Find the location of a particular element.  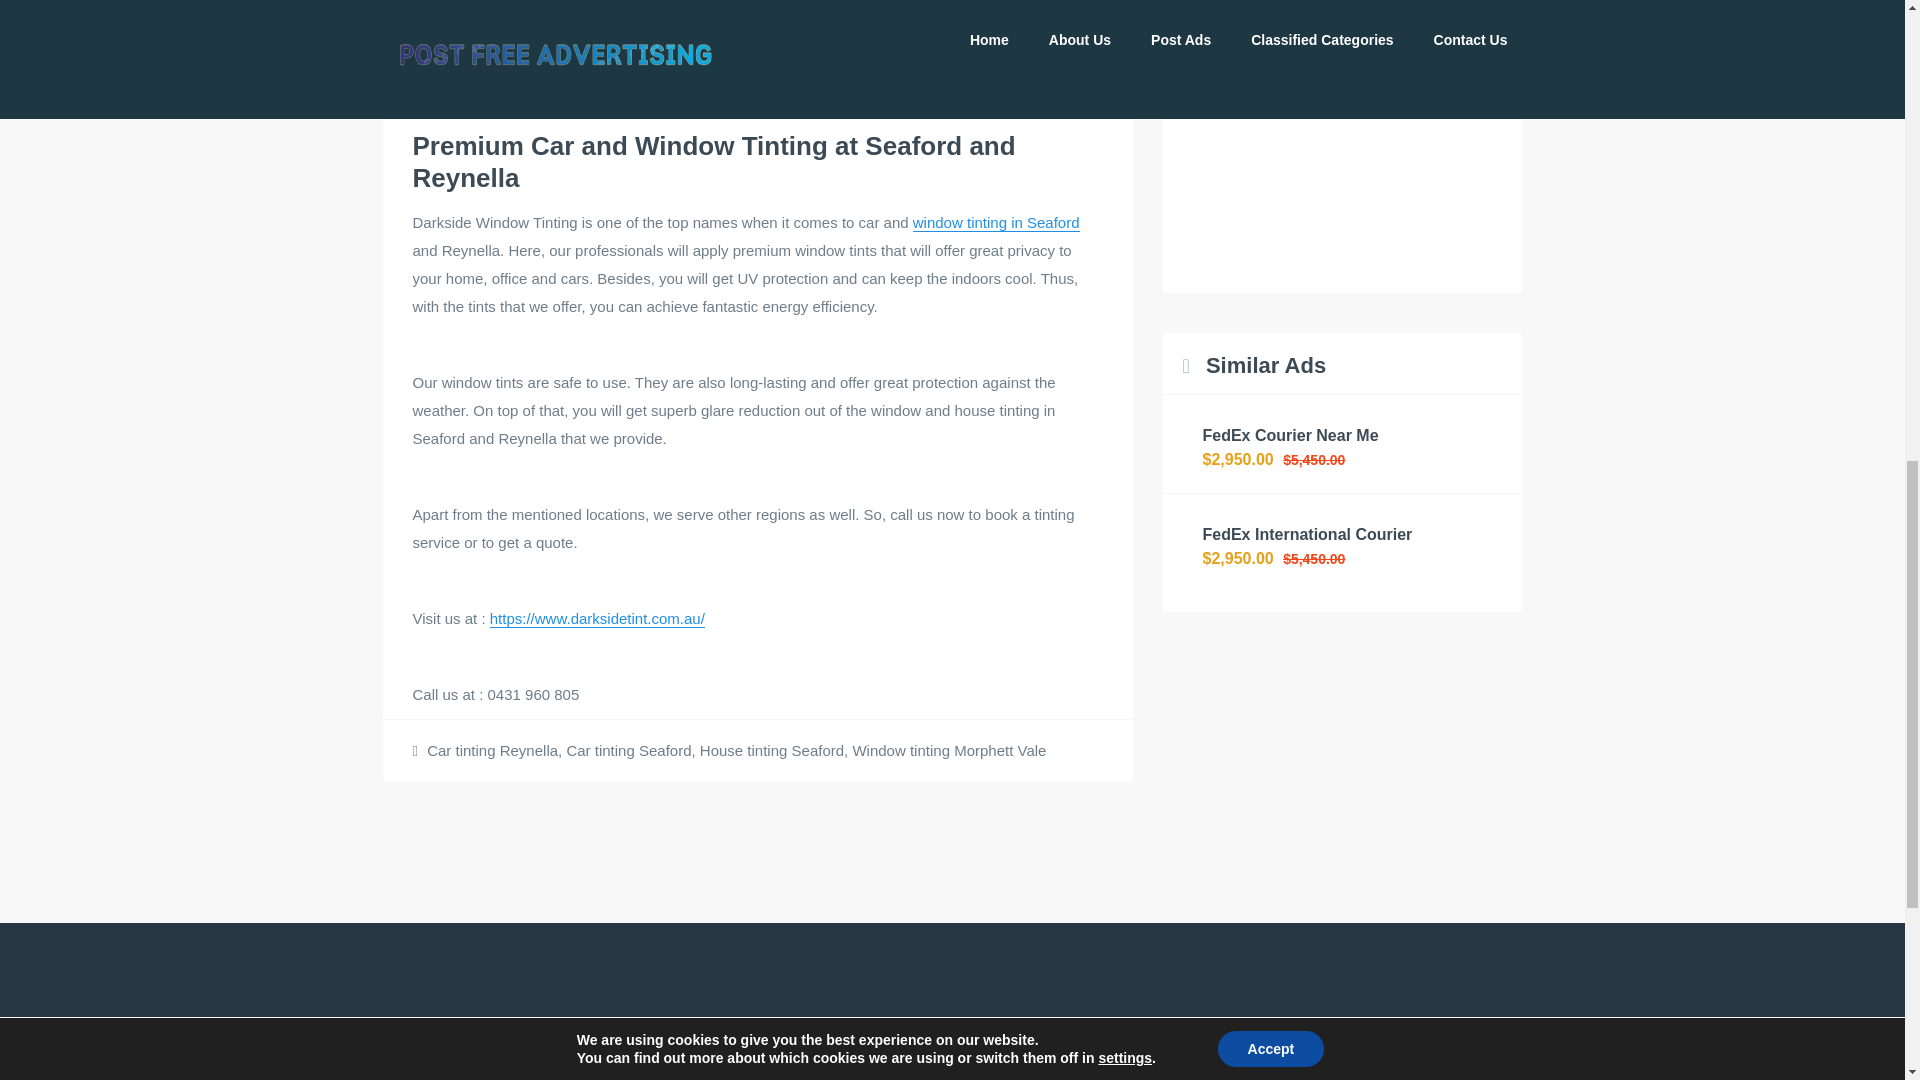

FedEx Courier Near Me is located at coordinates (1290, 434).